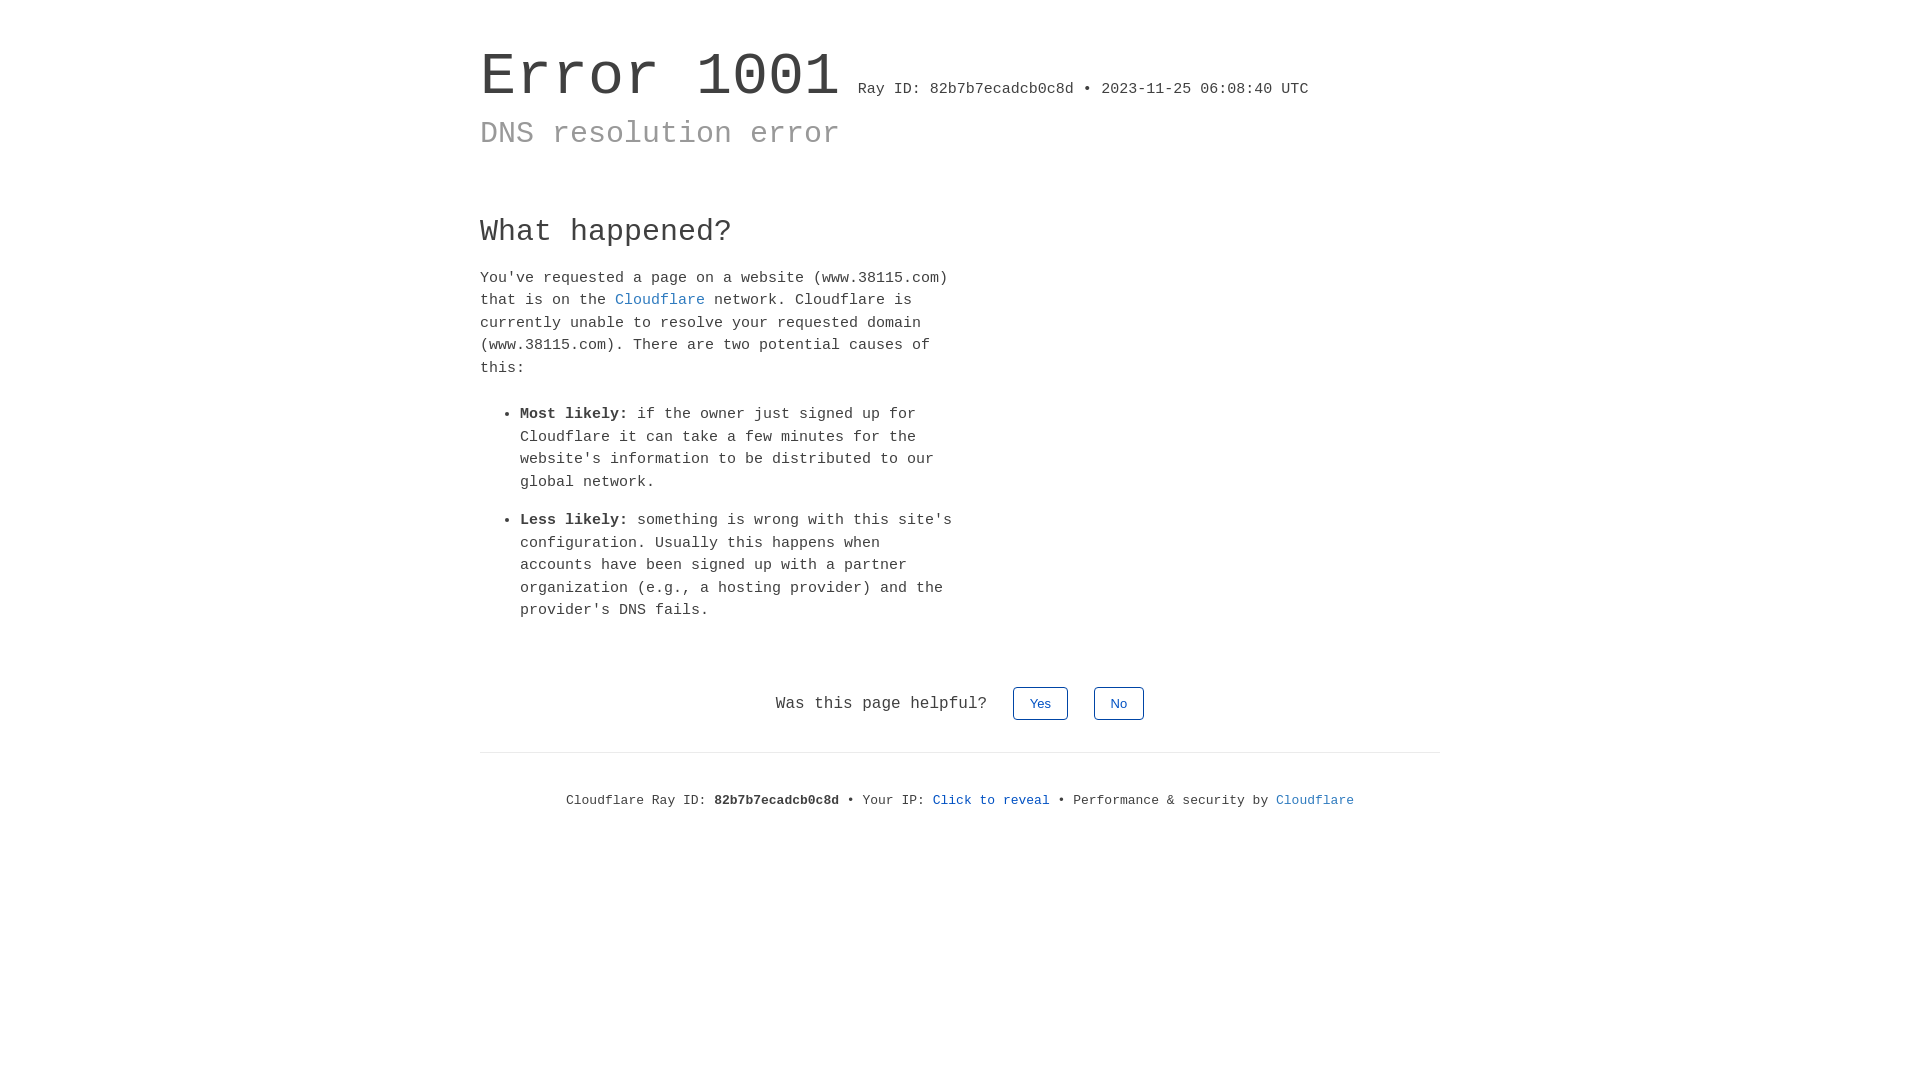  What do you see at coordinates (1315, 800) in the screenshot?
I see `Cloudflare` at bounding box center [1315, 800].